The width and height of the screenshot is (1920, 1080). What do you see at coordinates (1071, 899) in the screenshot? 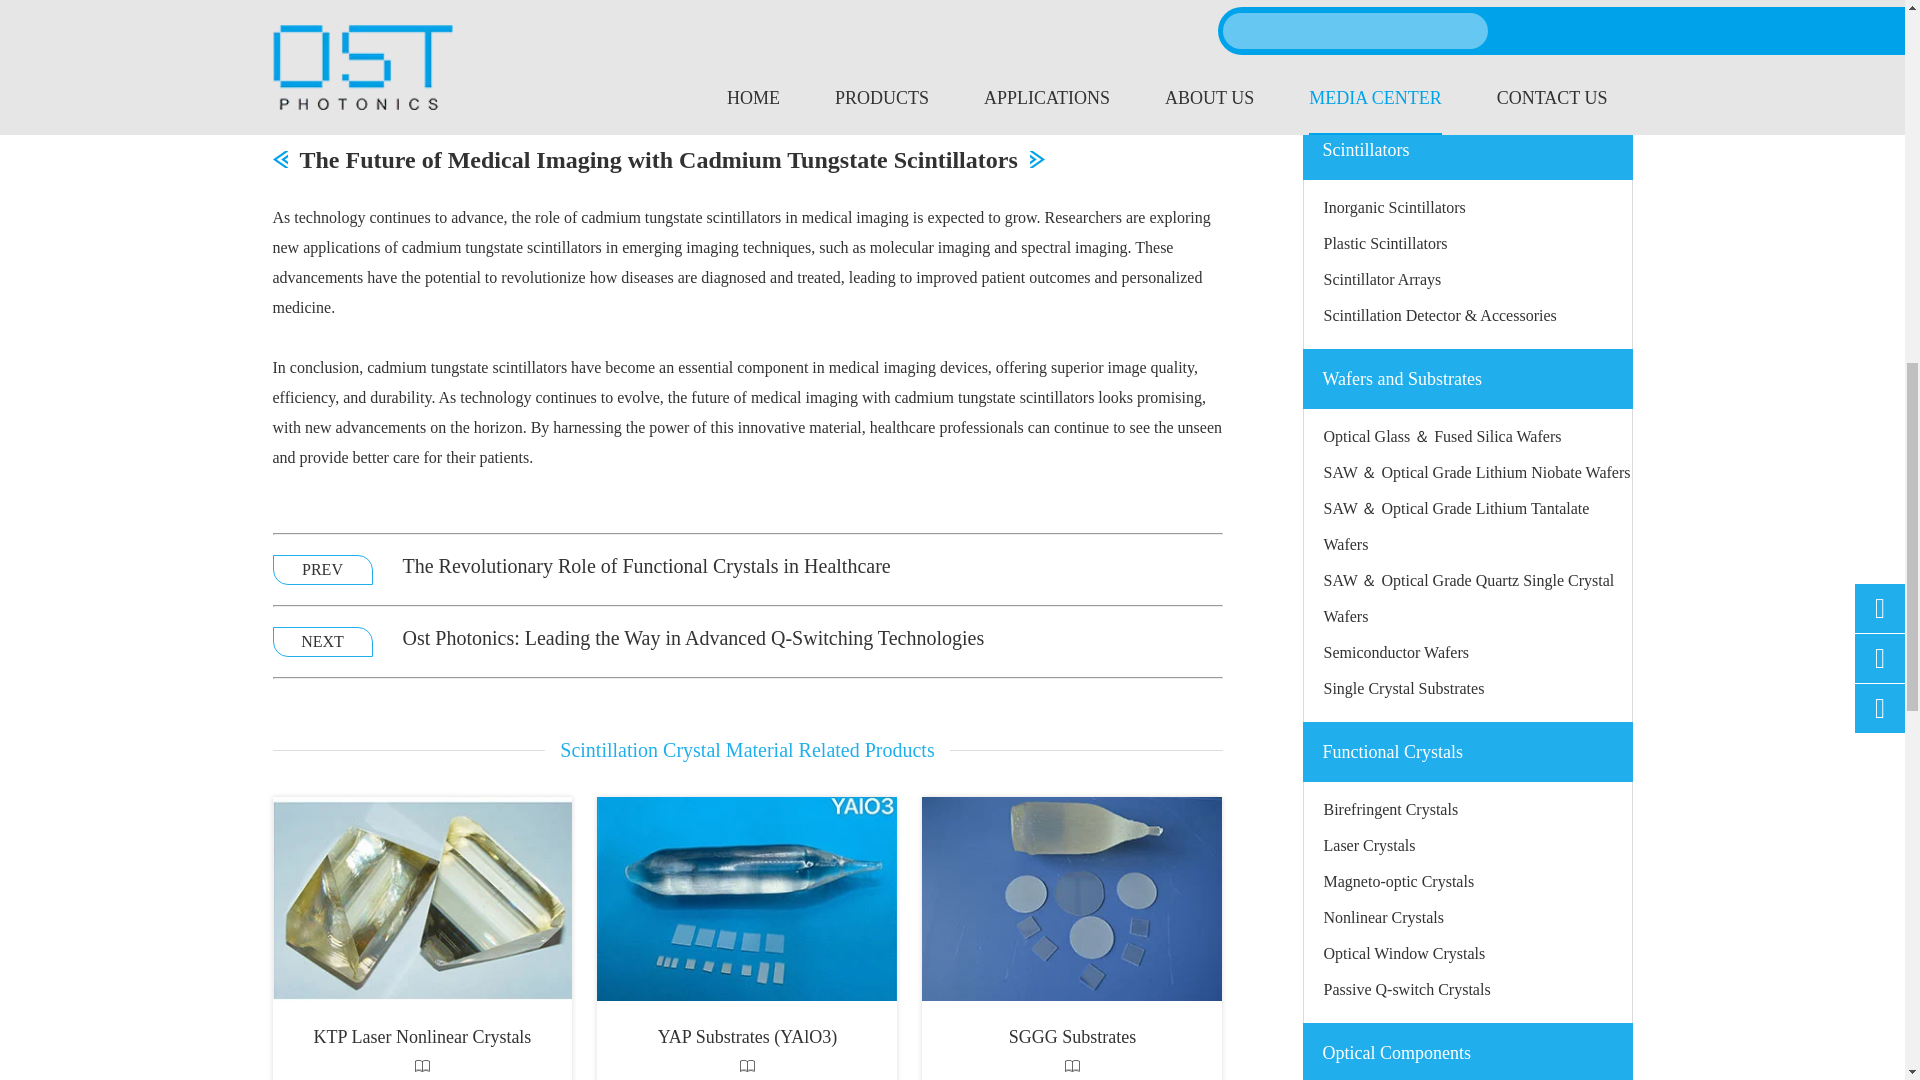
I see `SGGG Substrates` at bounding box center [1071, 899].